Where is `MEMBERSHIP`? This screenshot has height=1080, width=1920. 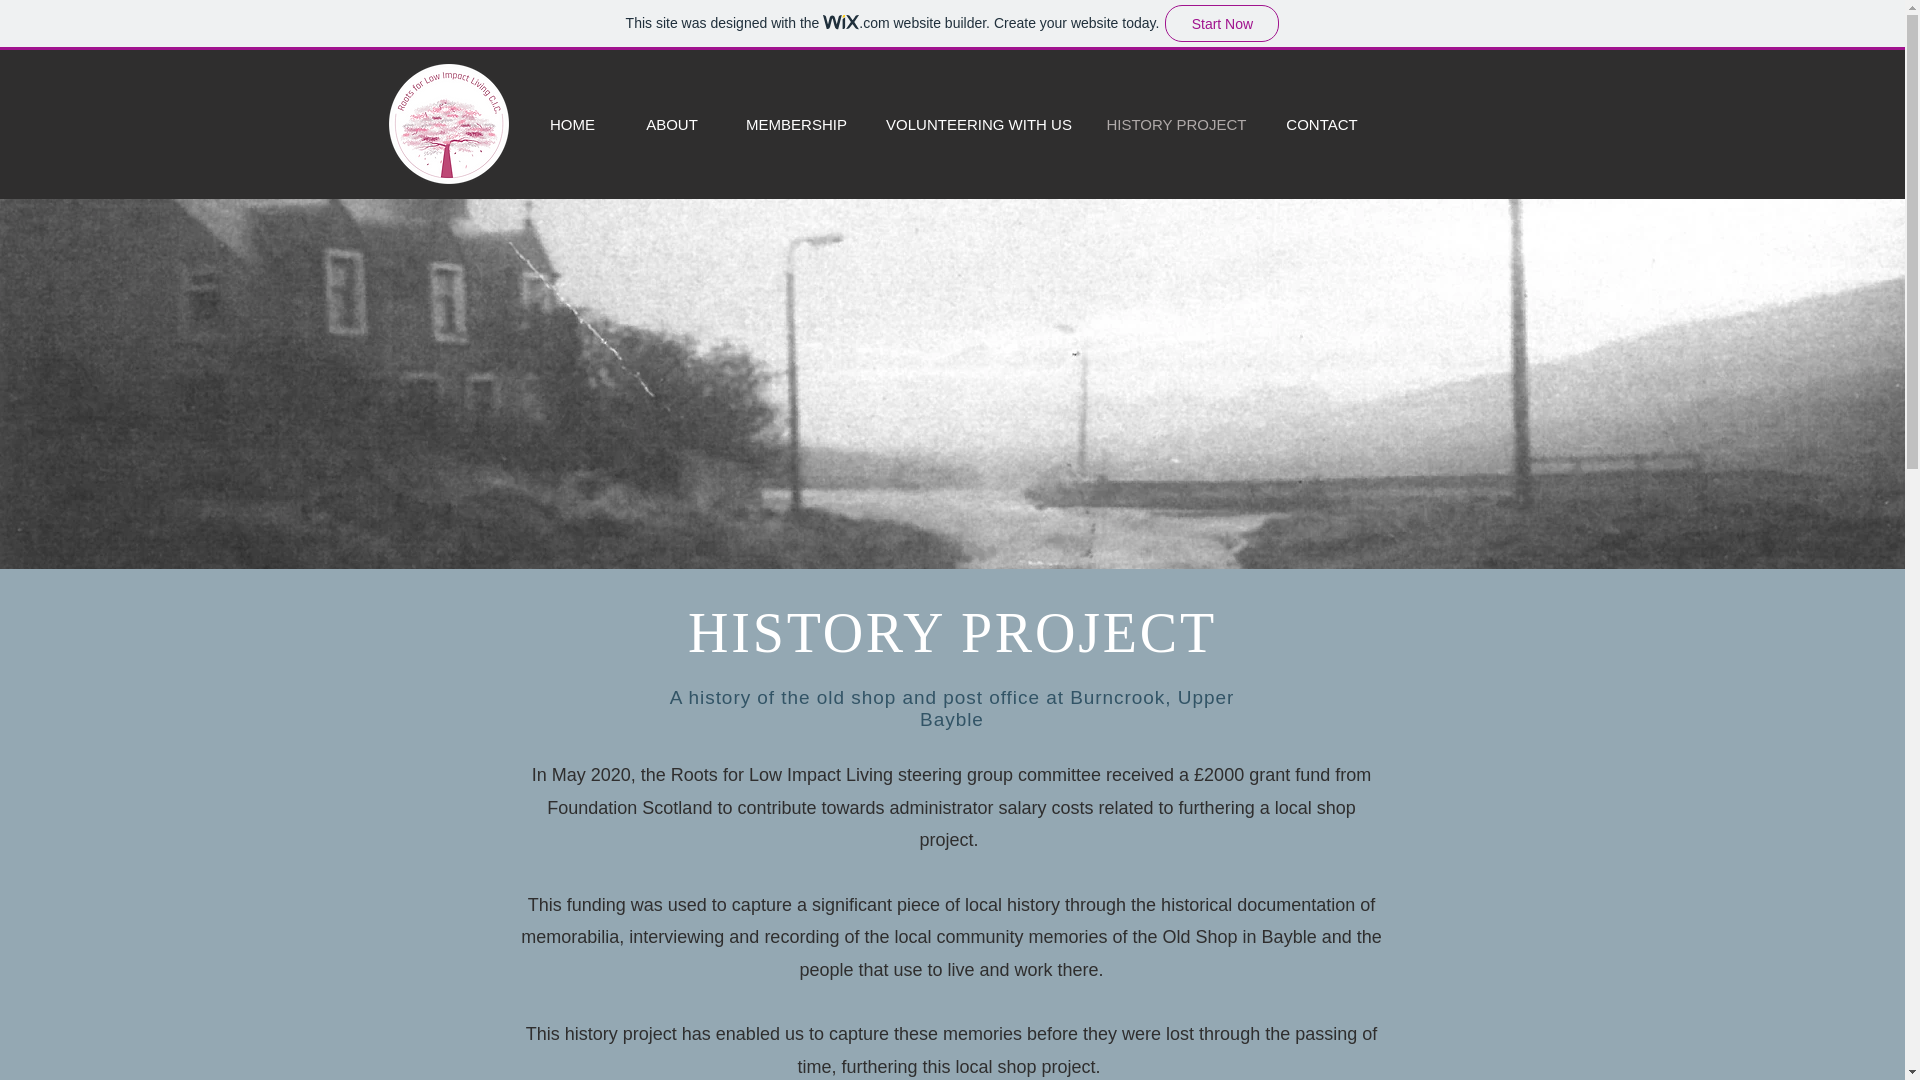
MEMBERSHIP is located at coordinates (796, 124).